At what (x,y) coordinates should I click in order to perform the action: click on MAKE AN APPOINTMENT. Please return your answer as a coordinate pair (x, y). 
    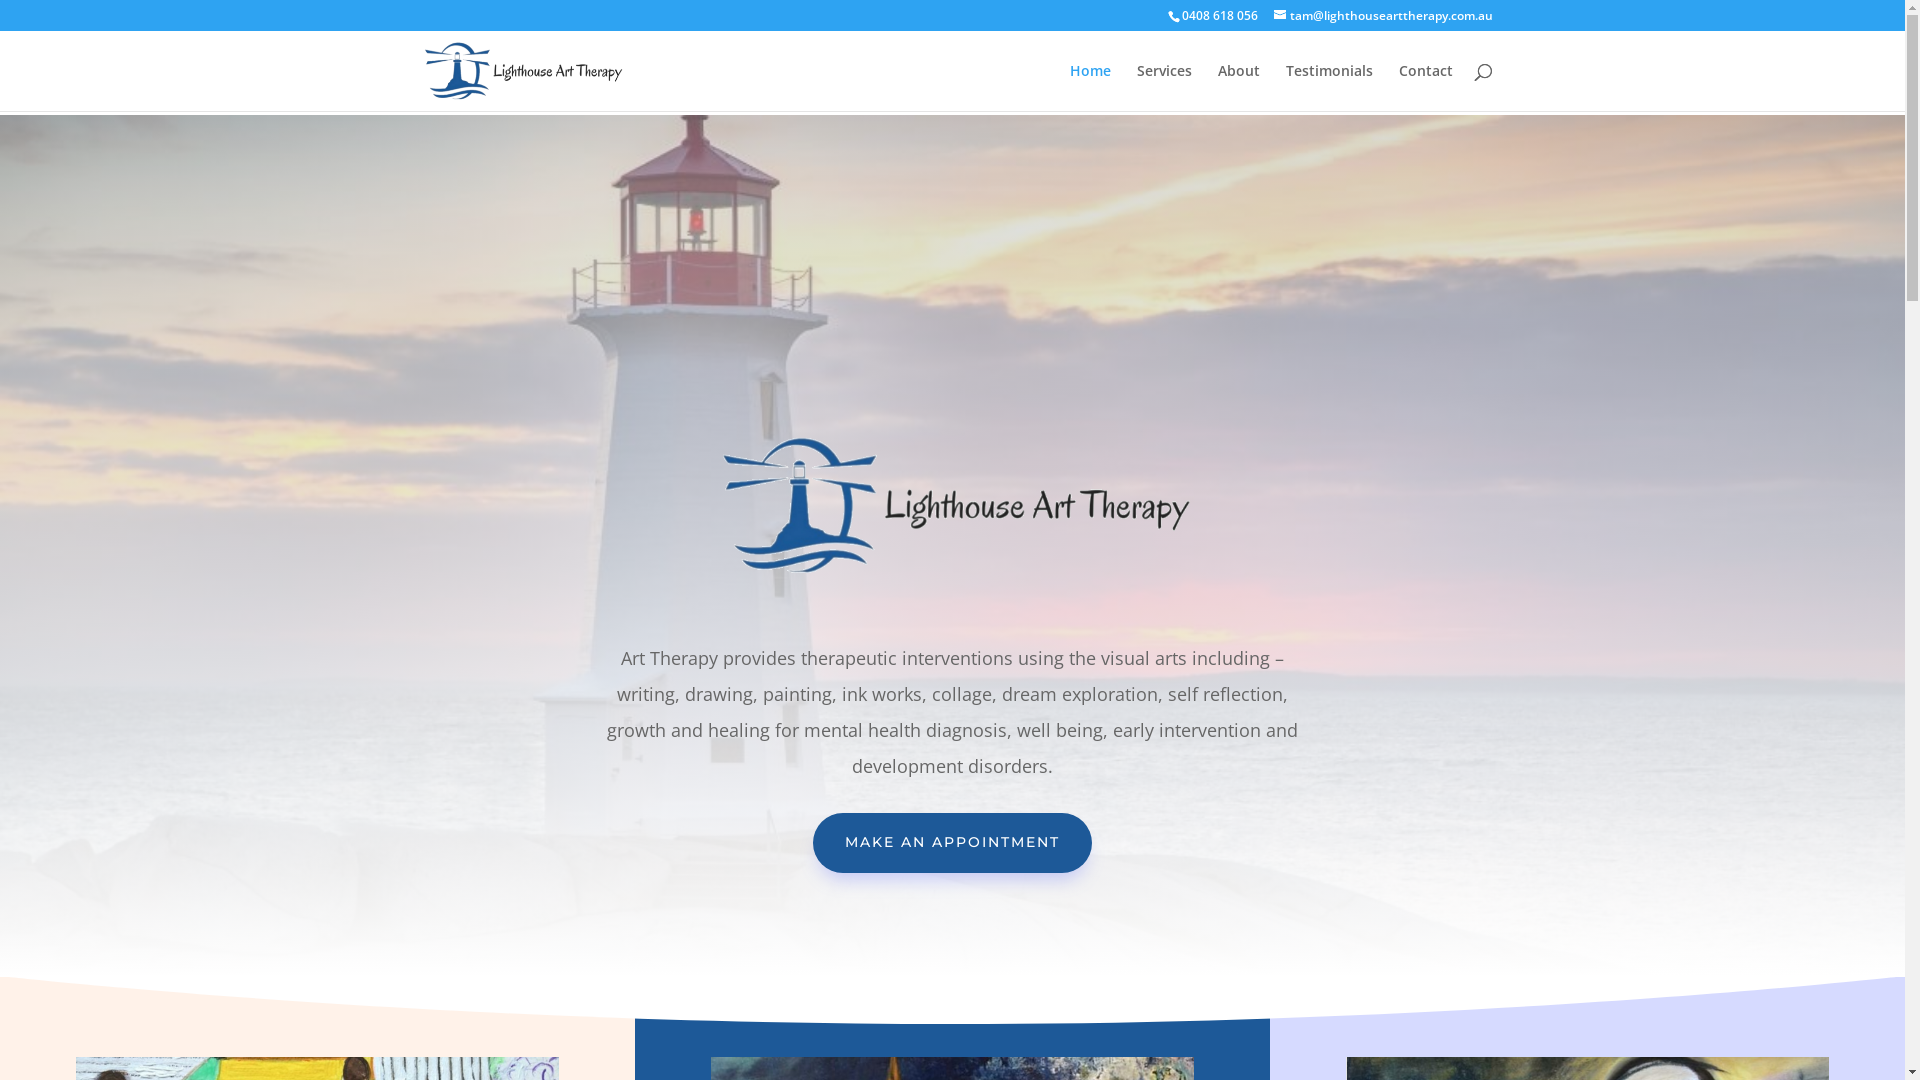
    Looking at the image, I should click on (952, 843).